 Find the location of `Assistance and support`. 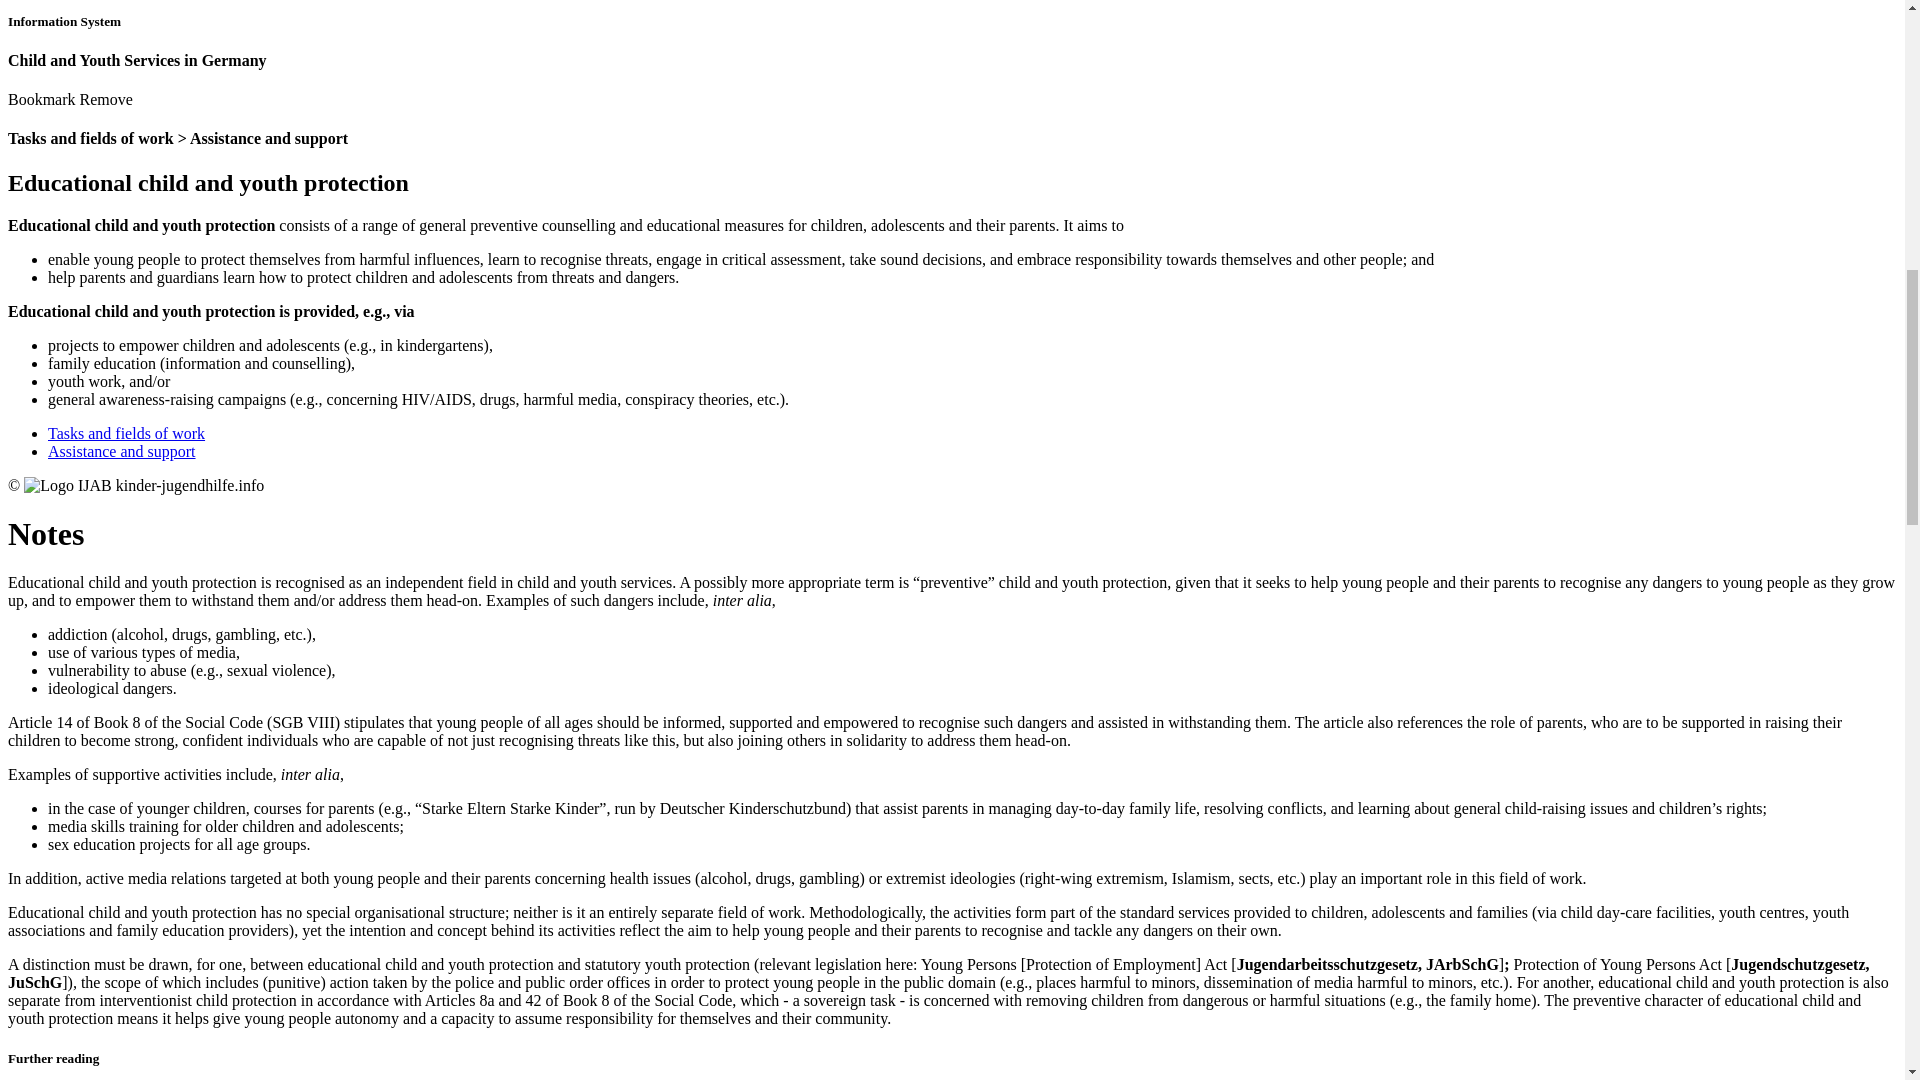

Assistance and support is located at coordinates (661, 253).